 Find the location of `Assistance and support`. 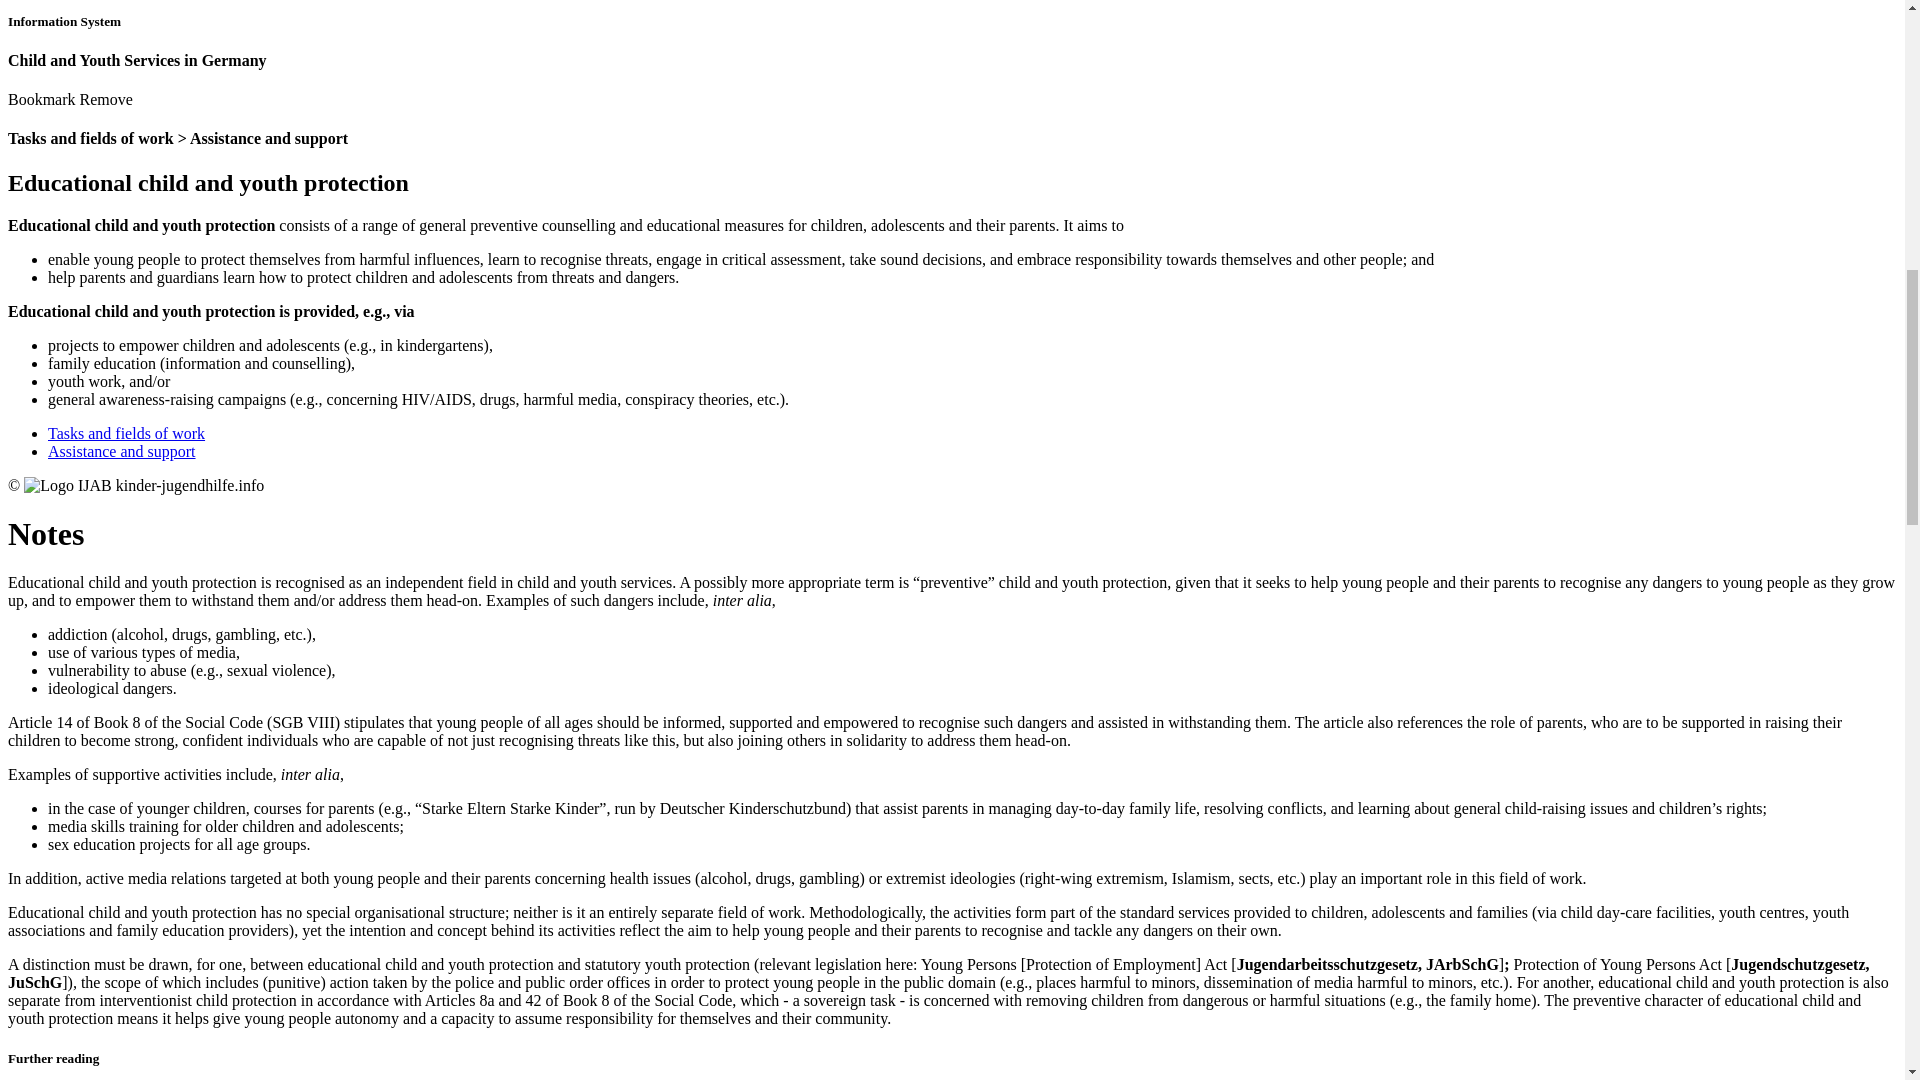

Assistance and support is located at coordinates (661, 253).